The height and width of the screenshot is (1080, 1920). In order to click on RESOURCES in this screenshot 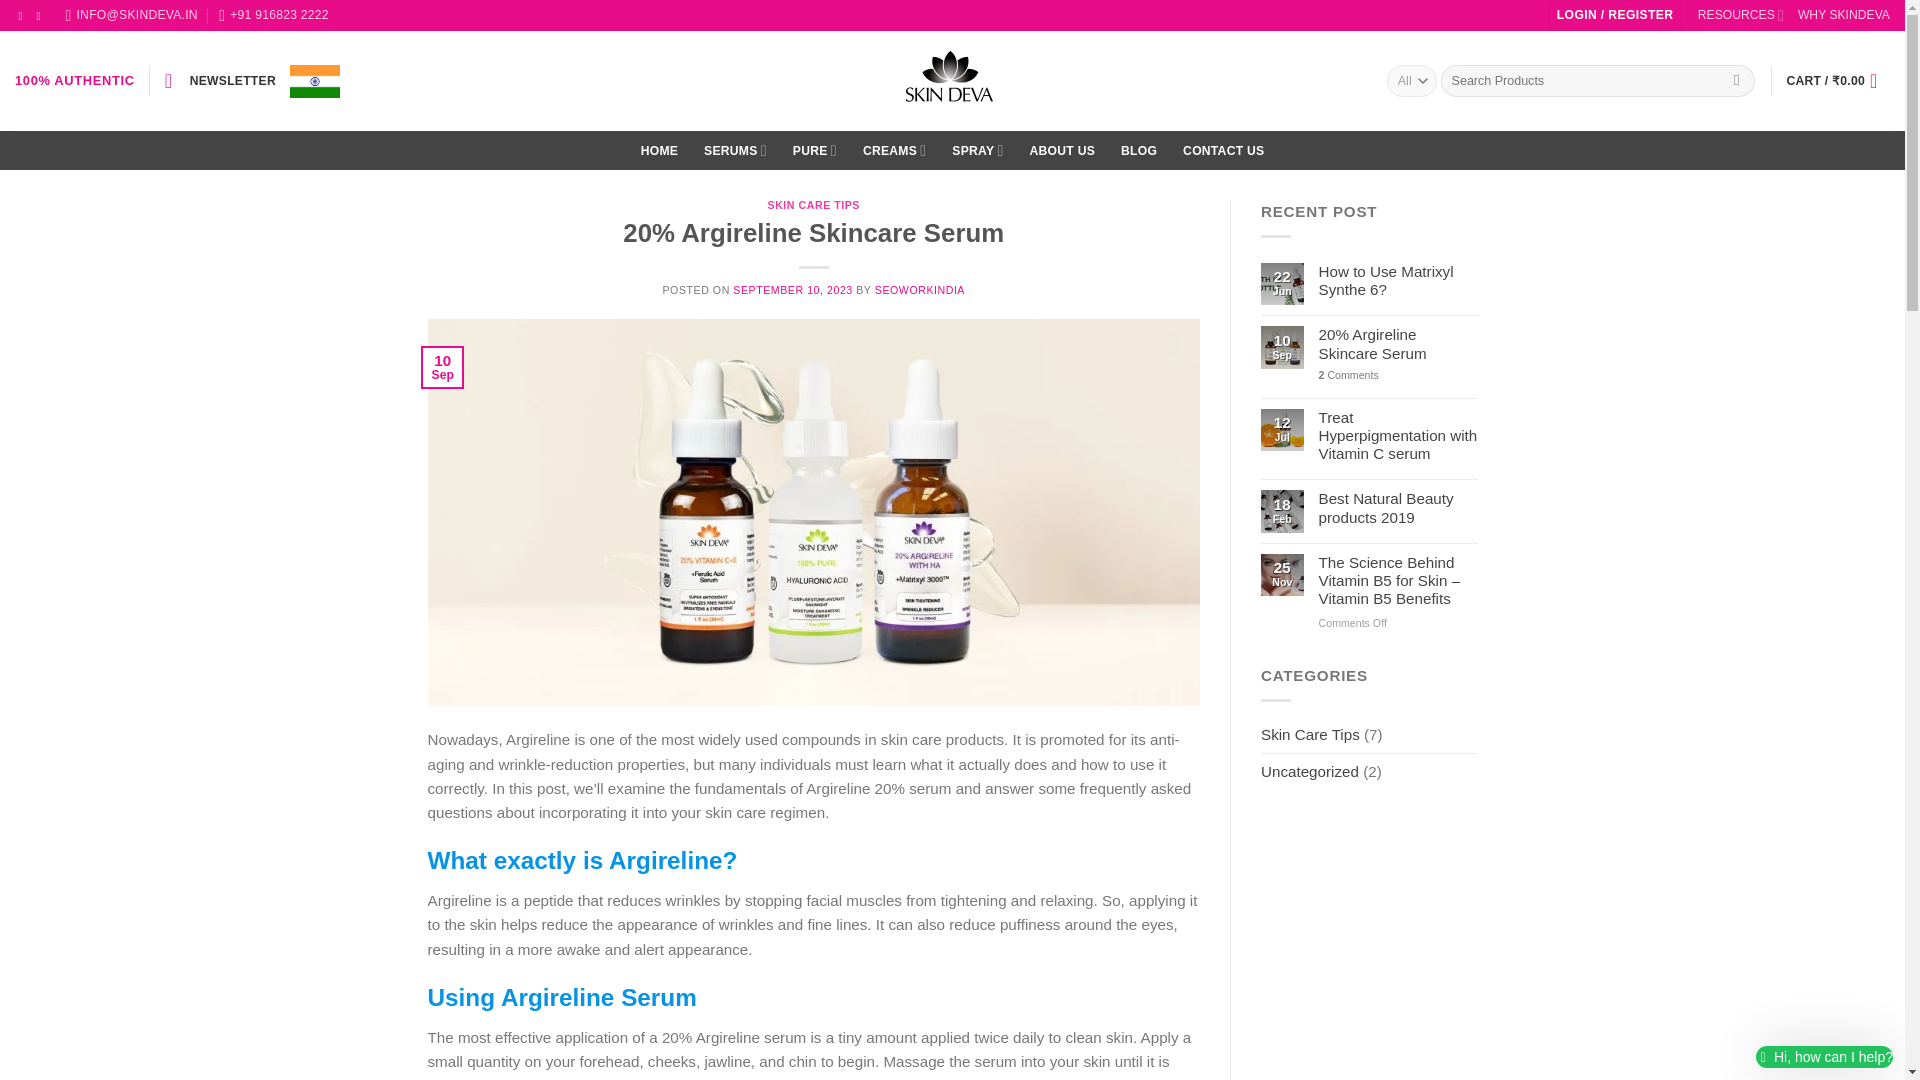, I will do `click(1740, 16)`.